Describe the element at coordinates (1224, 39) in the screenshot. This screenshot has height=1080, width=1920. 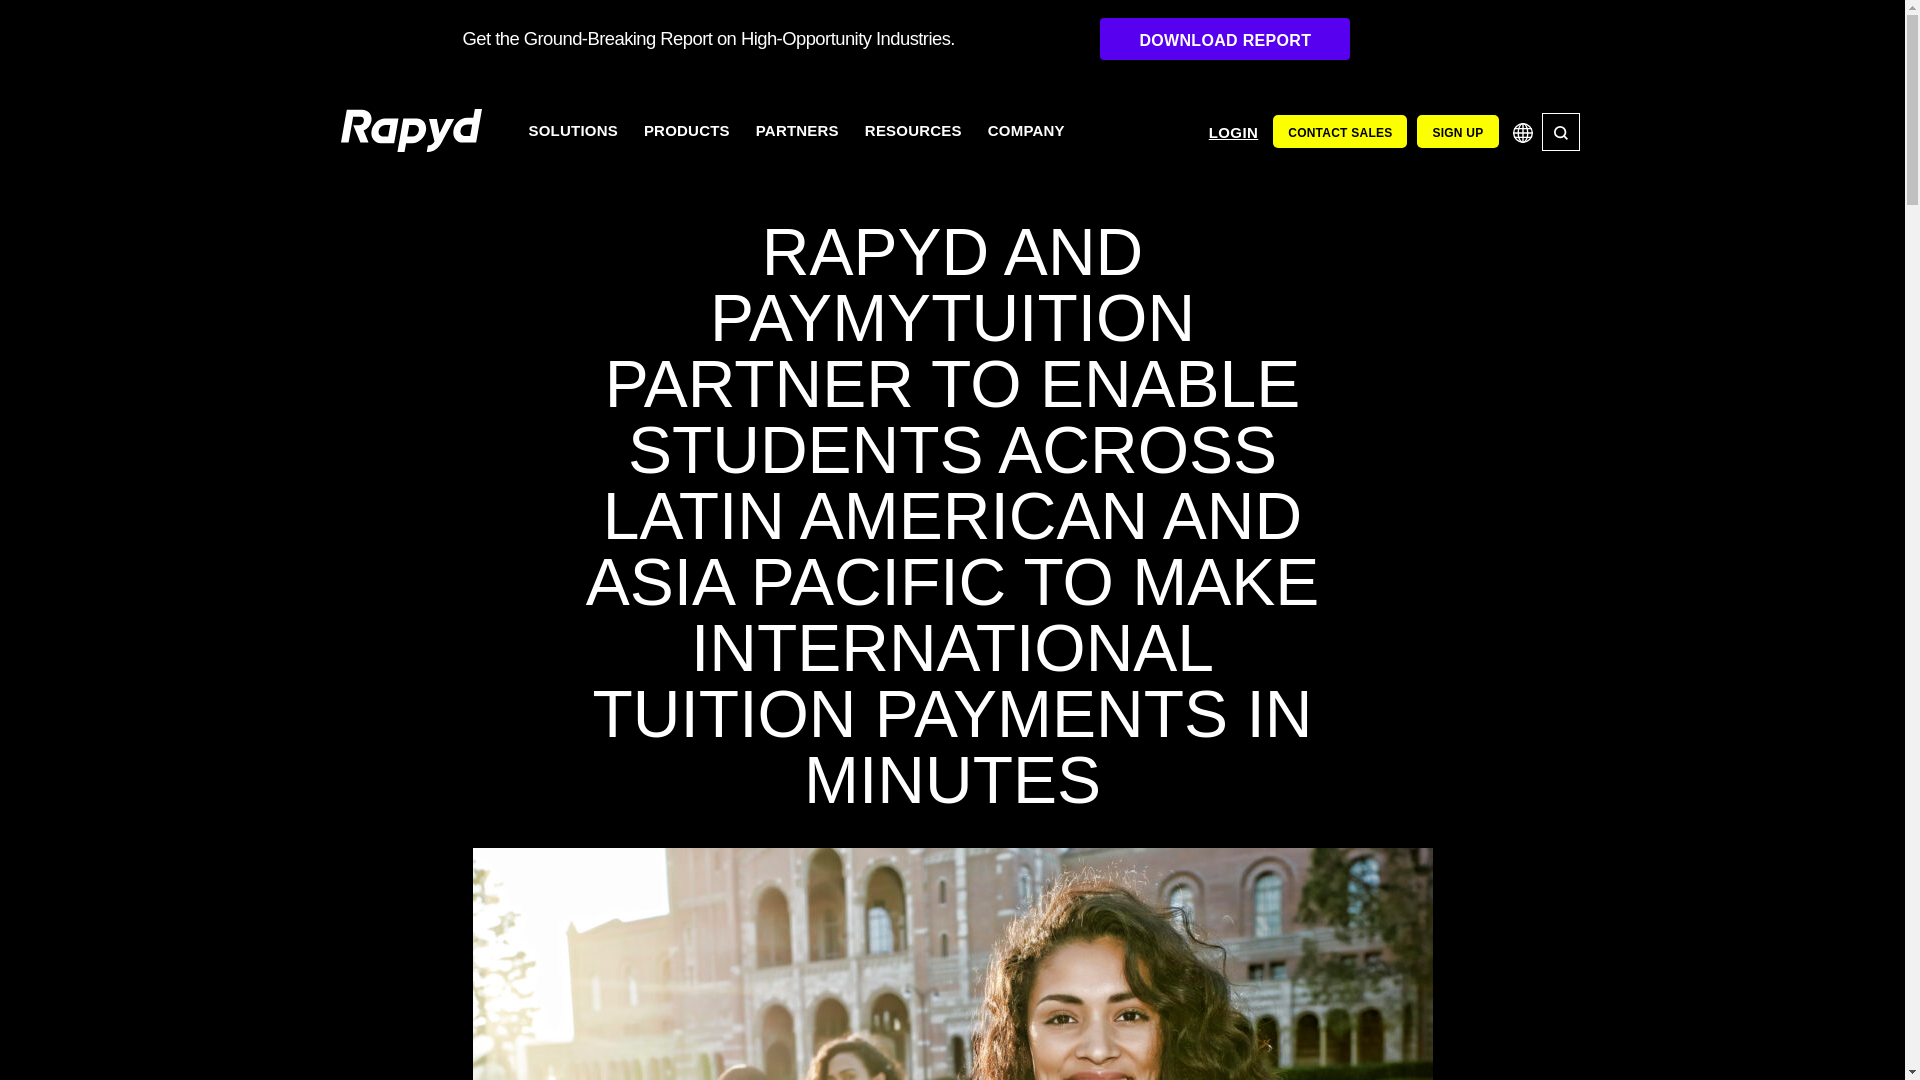
I see `DOWNLOAD REPORT` at that location.